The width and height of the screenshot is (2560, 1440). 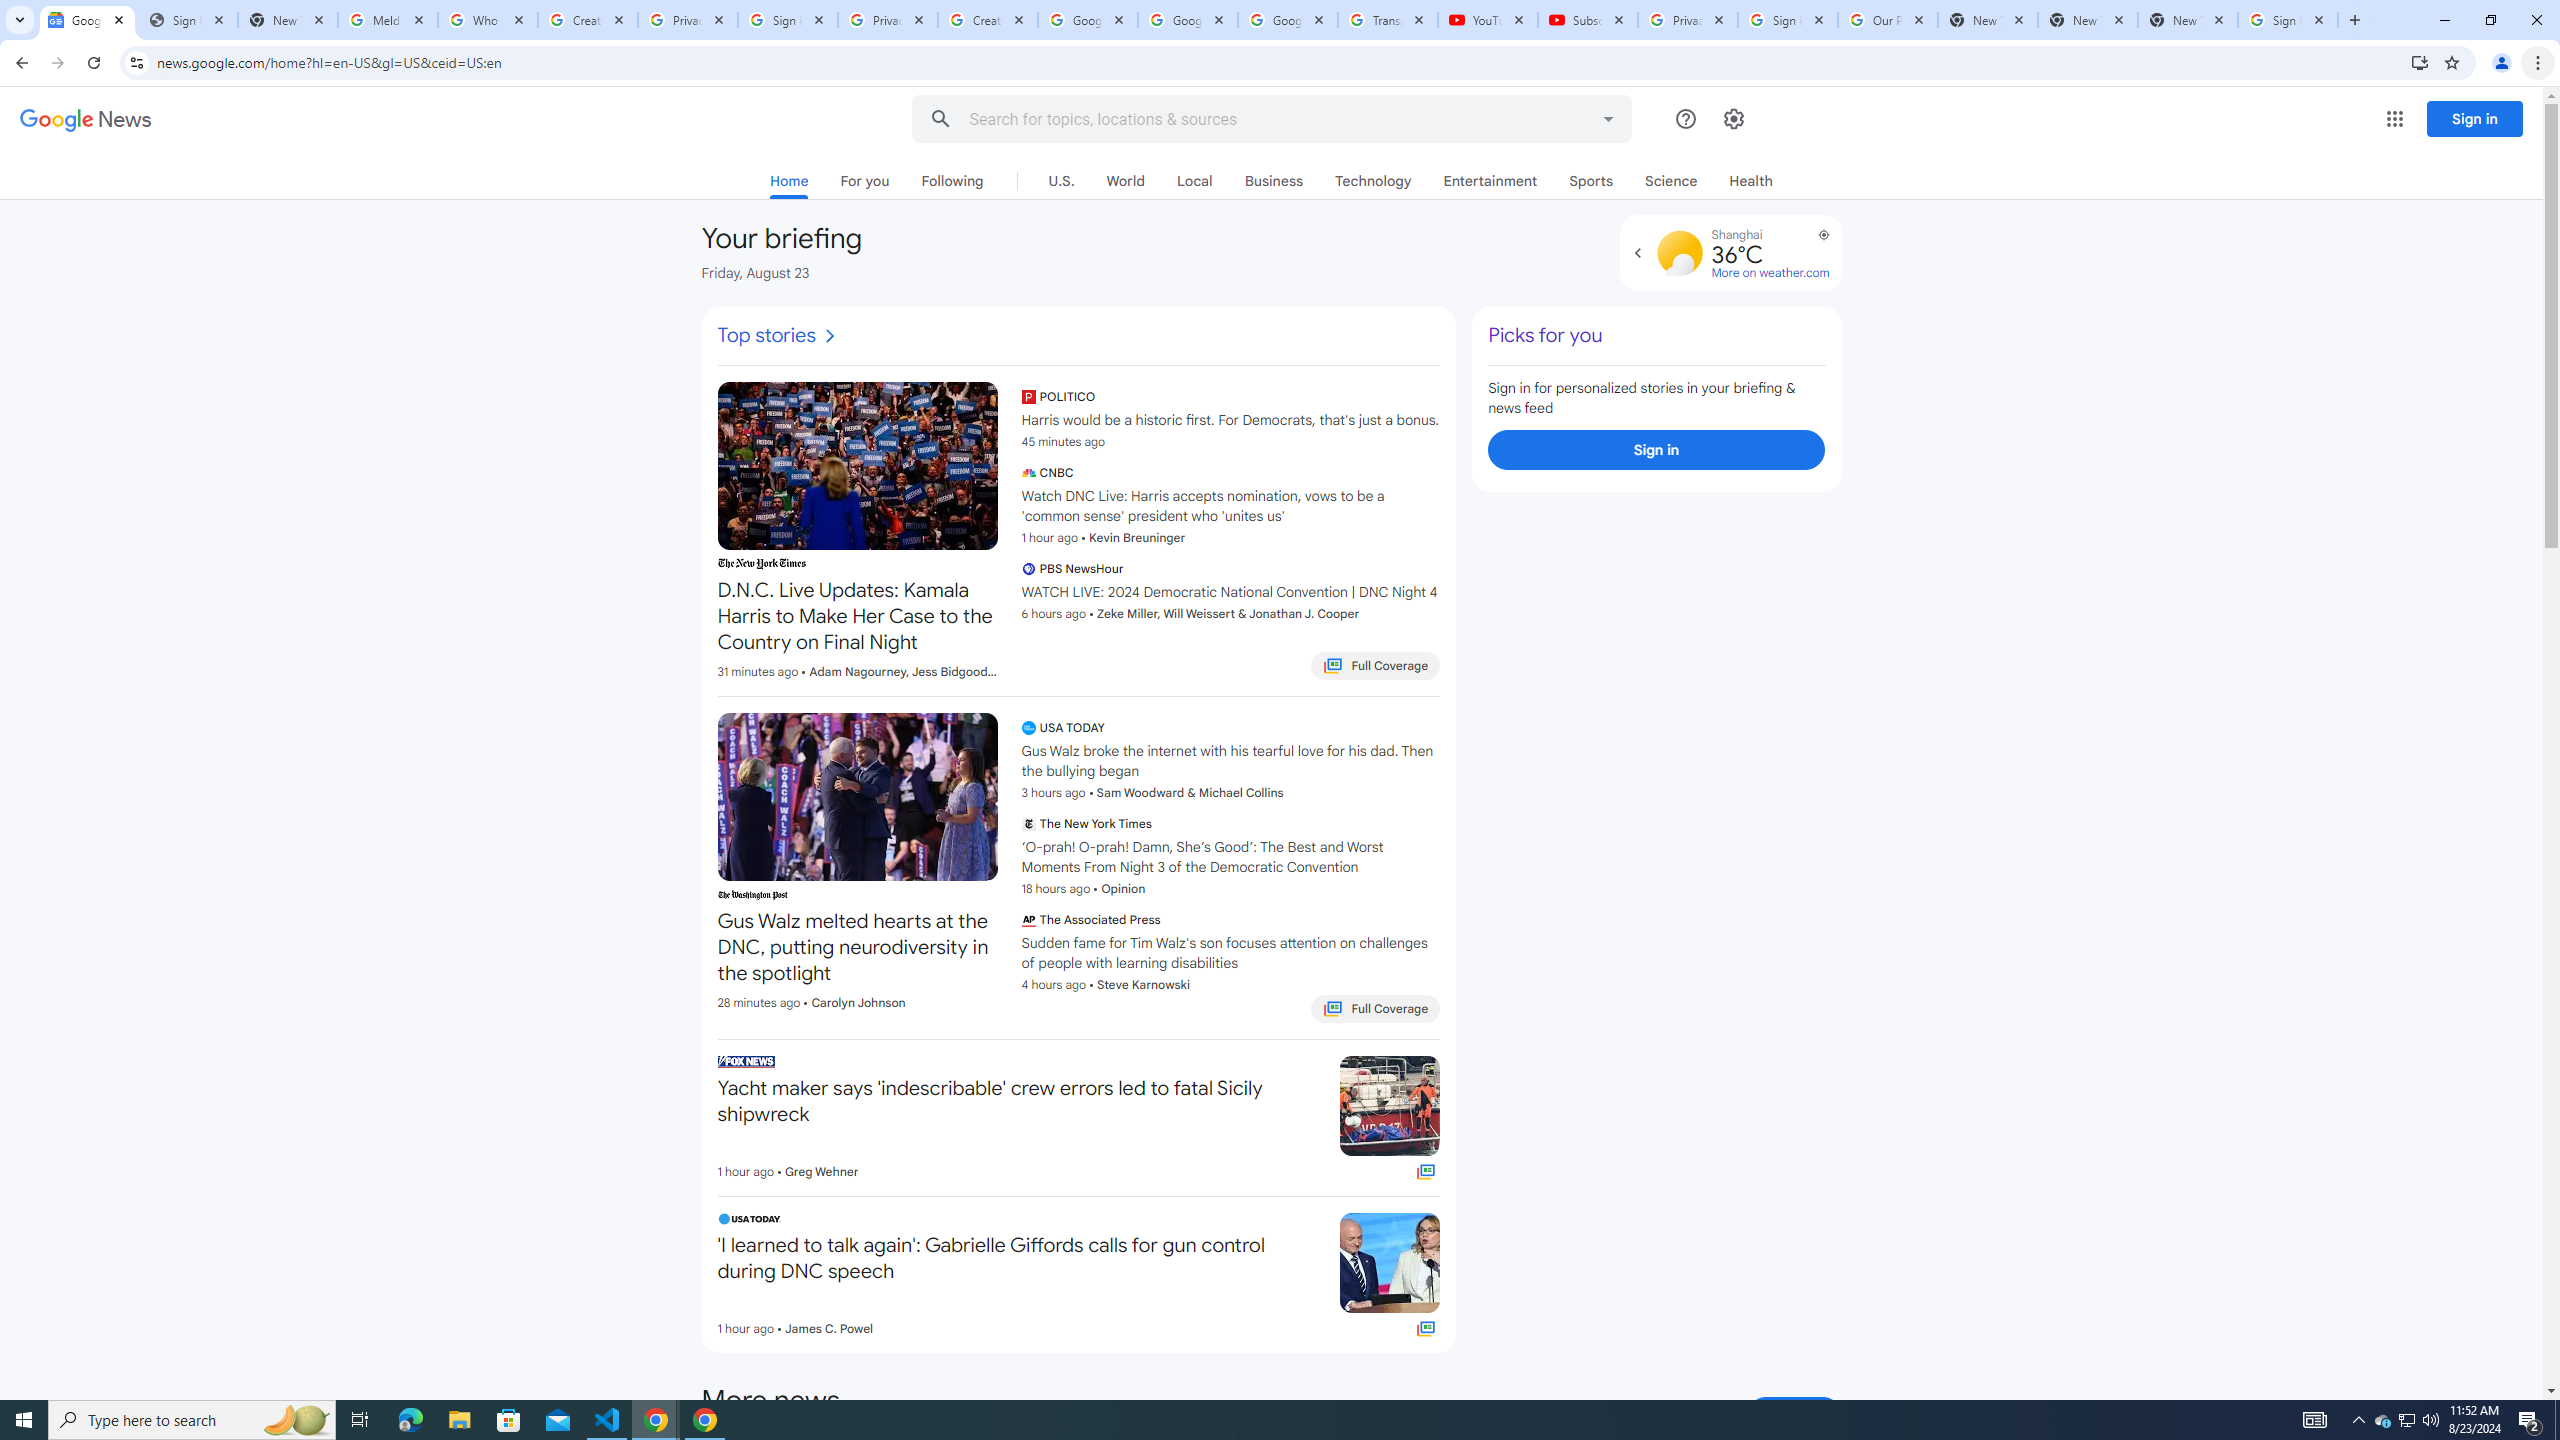 What do you see at coordinates (788, 20) in the screenshot?
I see `Sign in - Google Accounts` at bounding box center [788, 20].